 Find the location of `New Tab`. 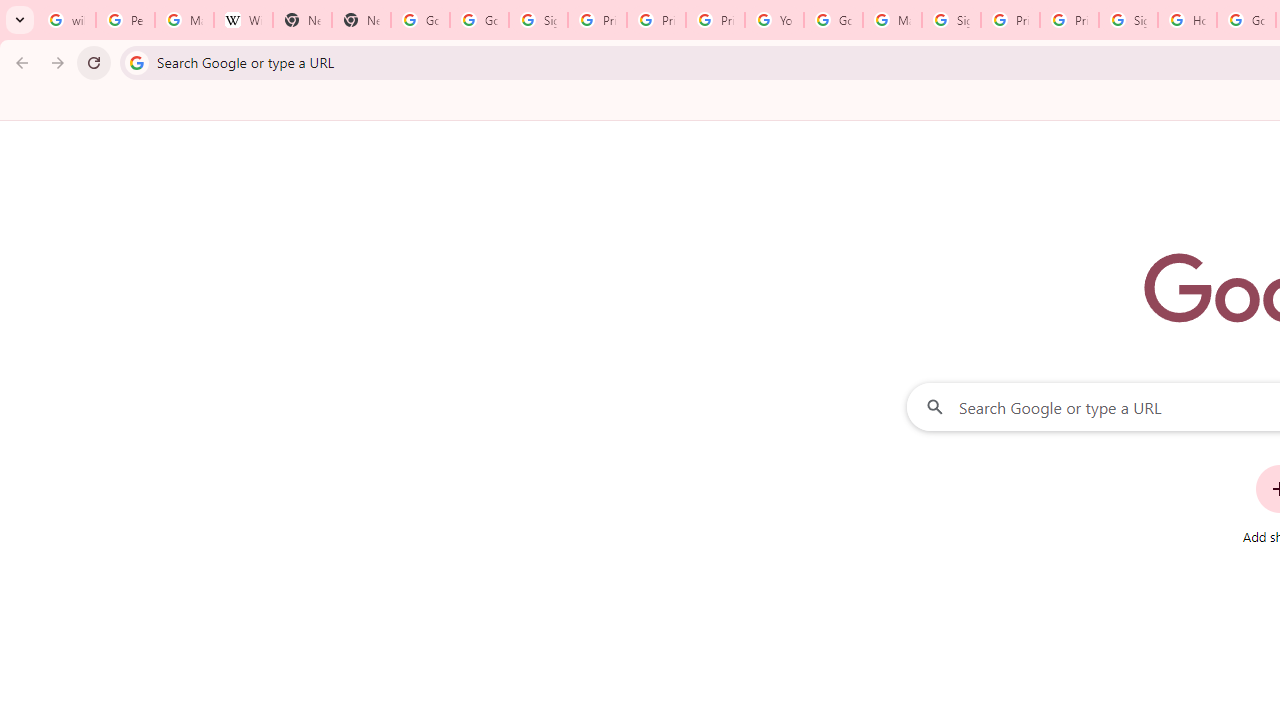

New Tab is located at coordinates (302, 20).